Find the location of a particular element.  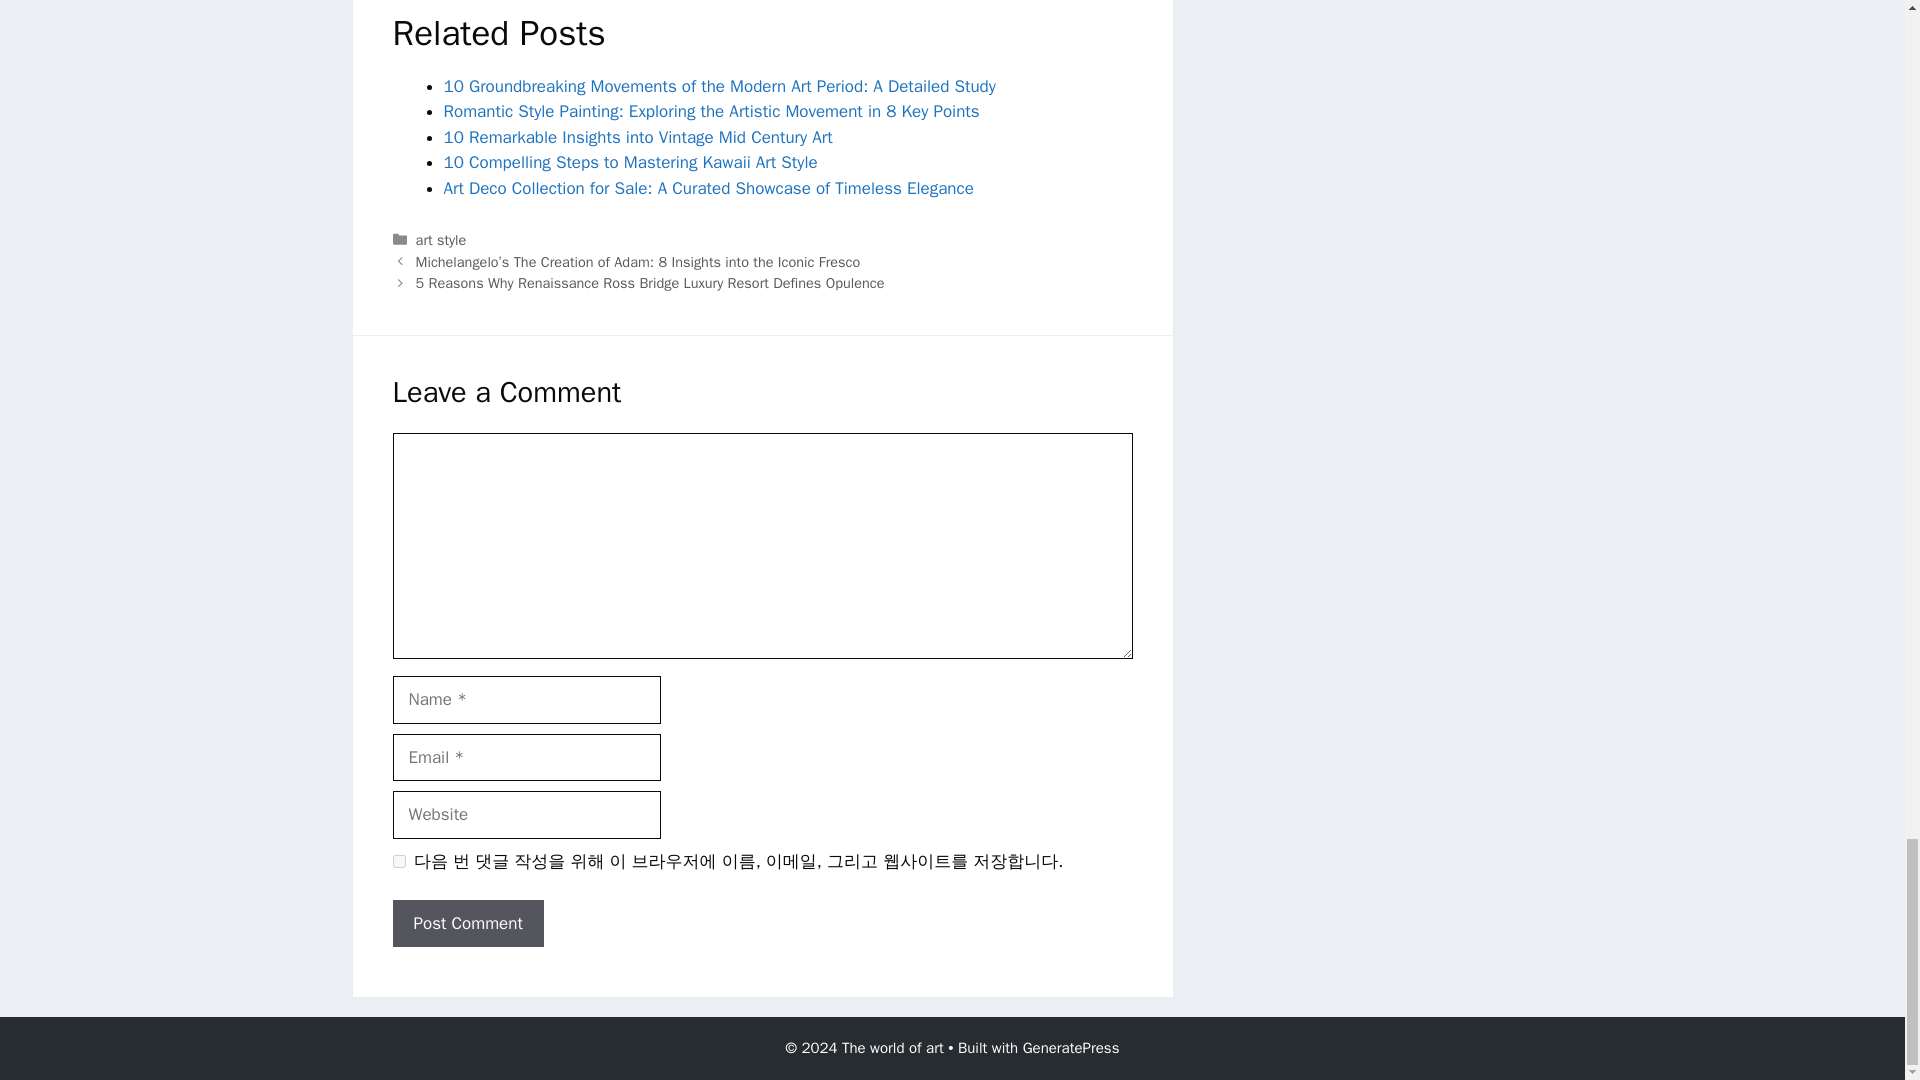

yes is located at coordinates (398, 862).